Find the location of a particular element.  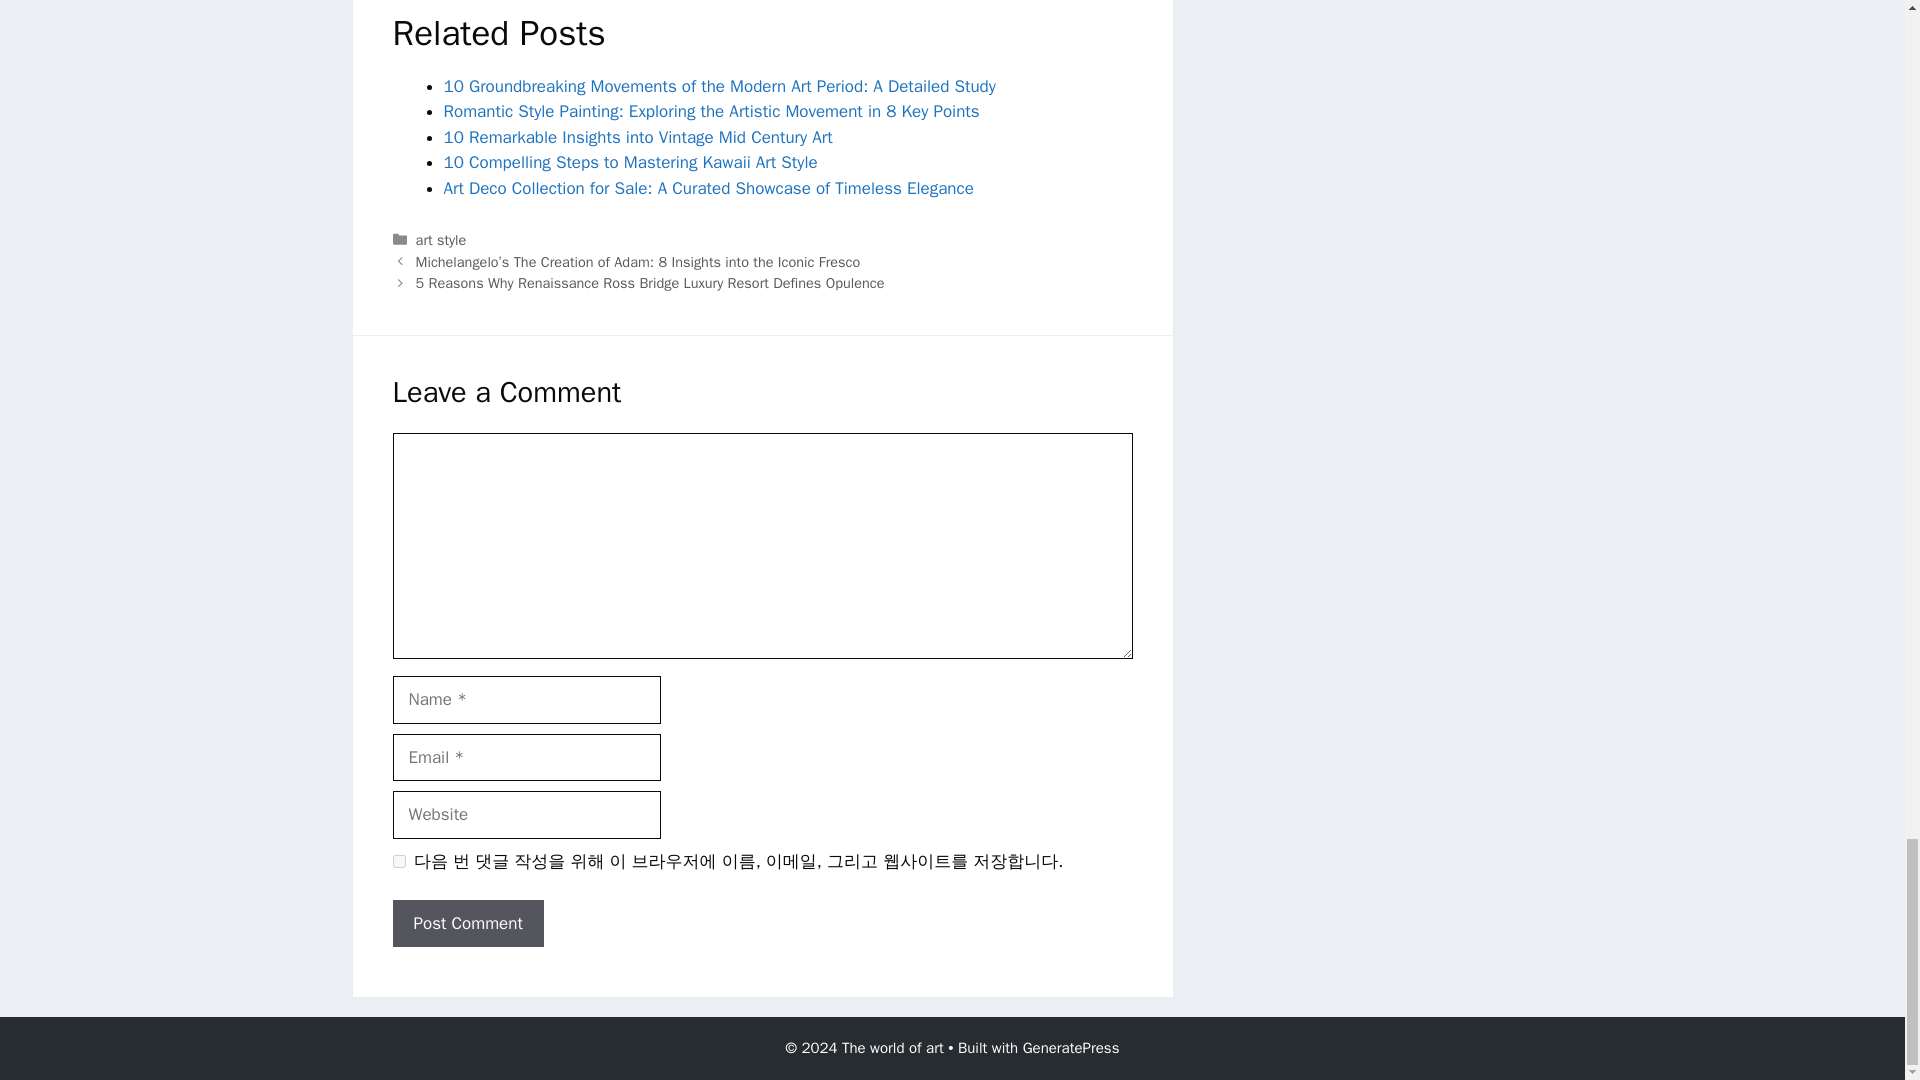

yes is located at coordinates (398, 862).